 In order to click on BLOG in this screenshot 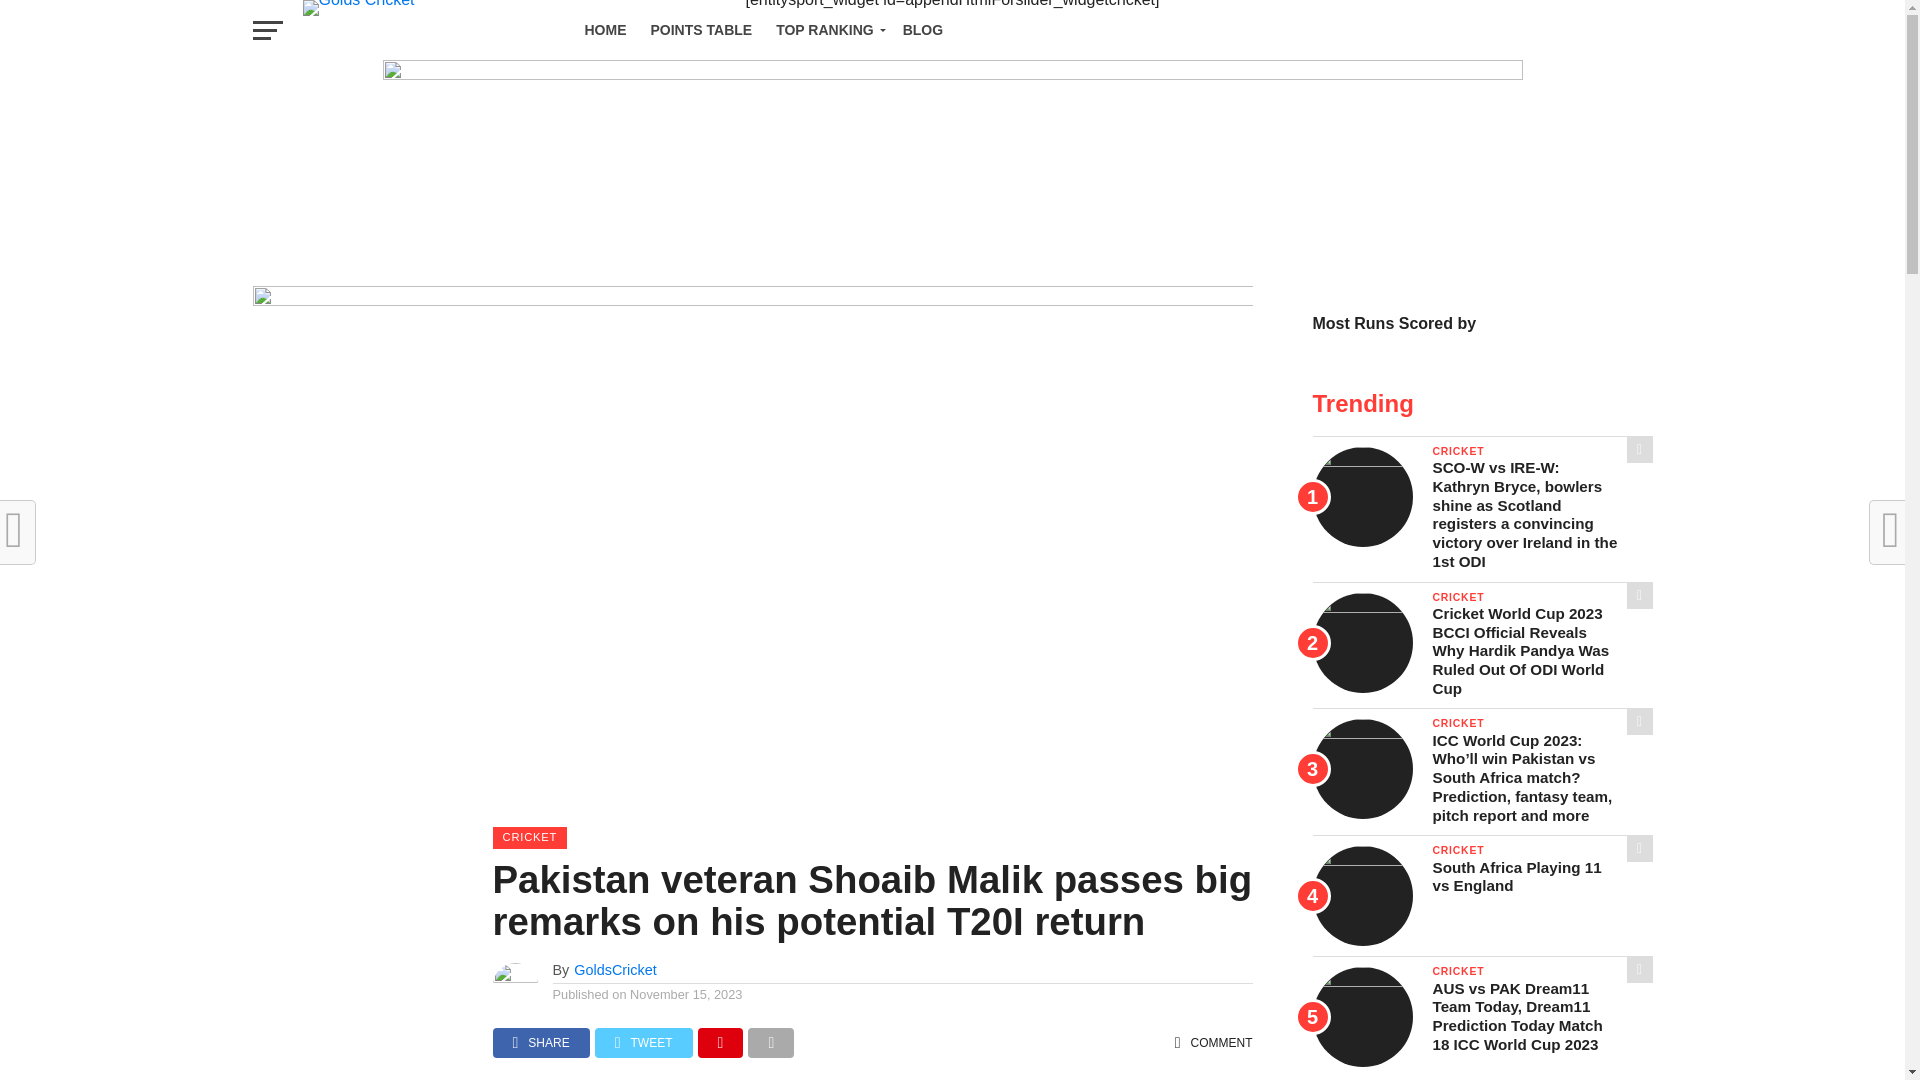, I will do `click(922, 30)`.